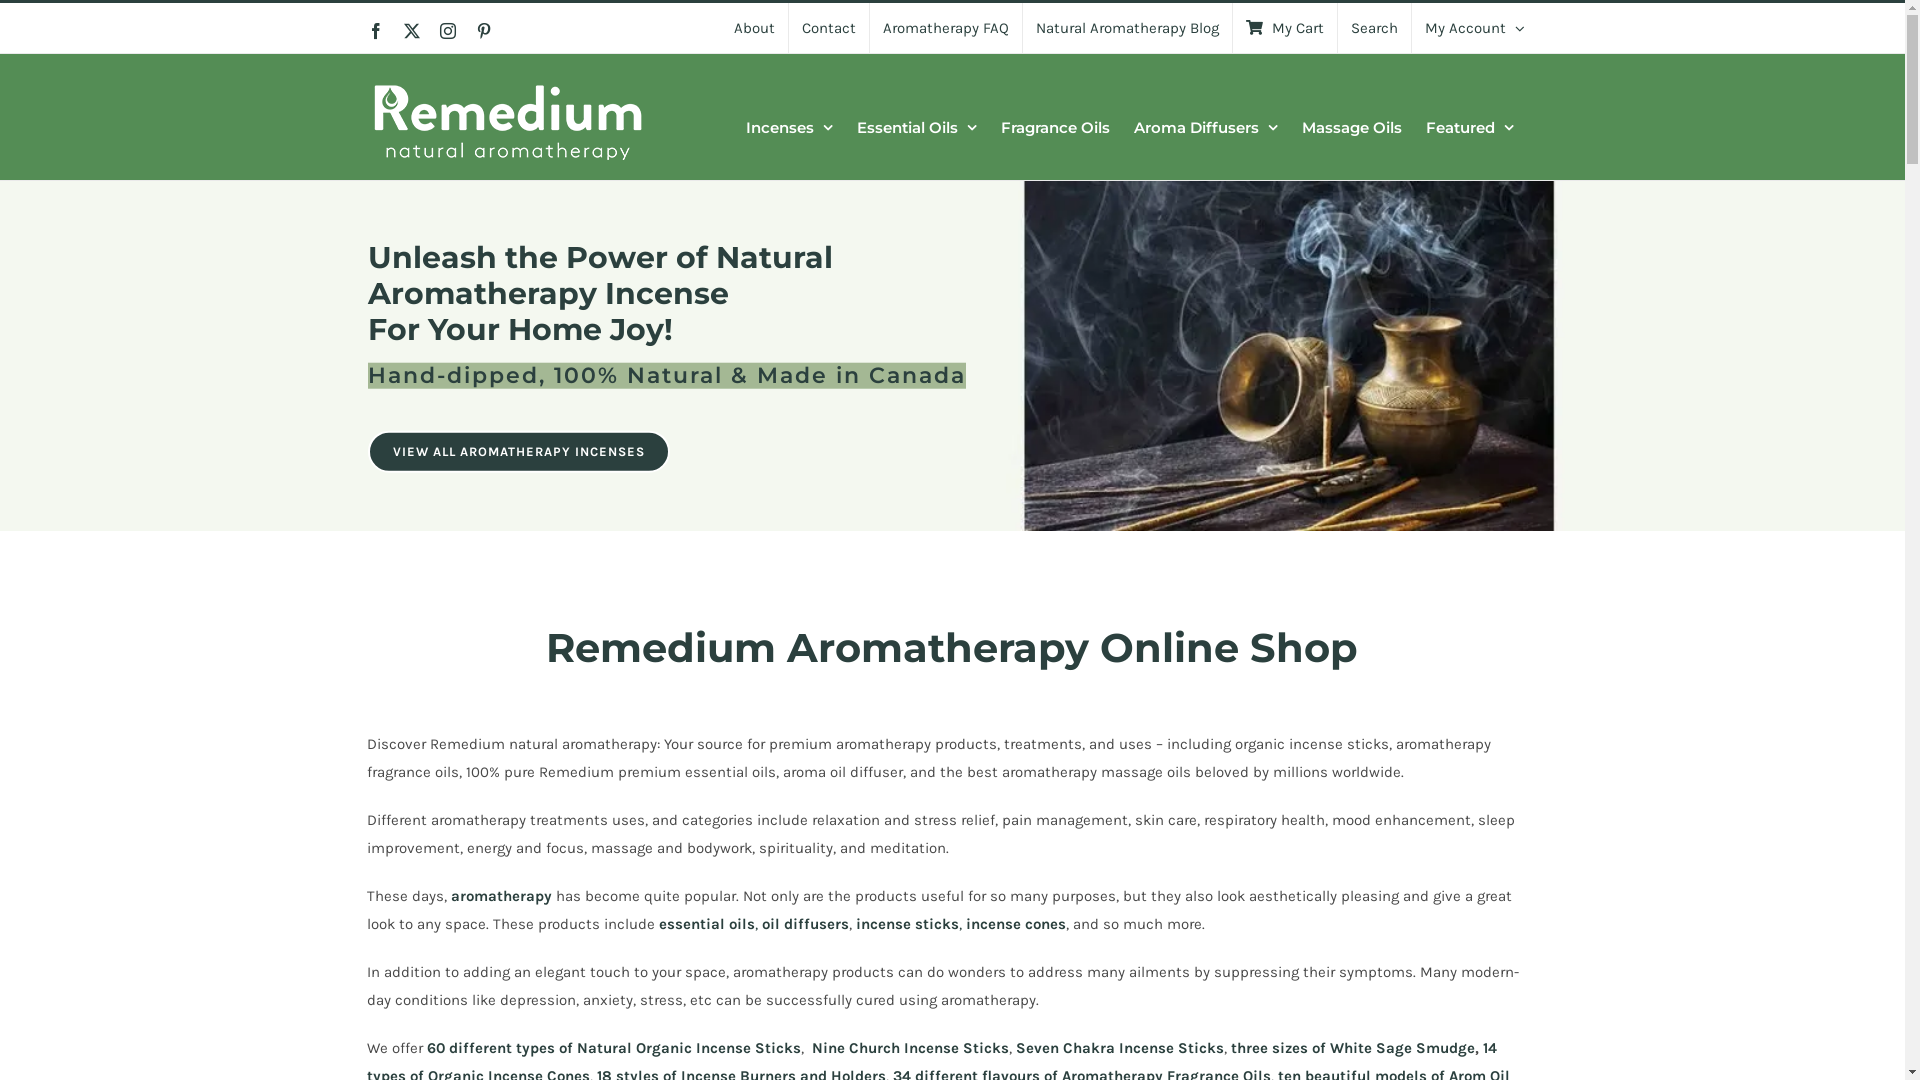 The image size is (1920, 1080). Describe the element at coordinates (1548, 218) in the screenshot. I see `Log In` at that location.